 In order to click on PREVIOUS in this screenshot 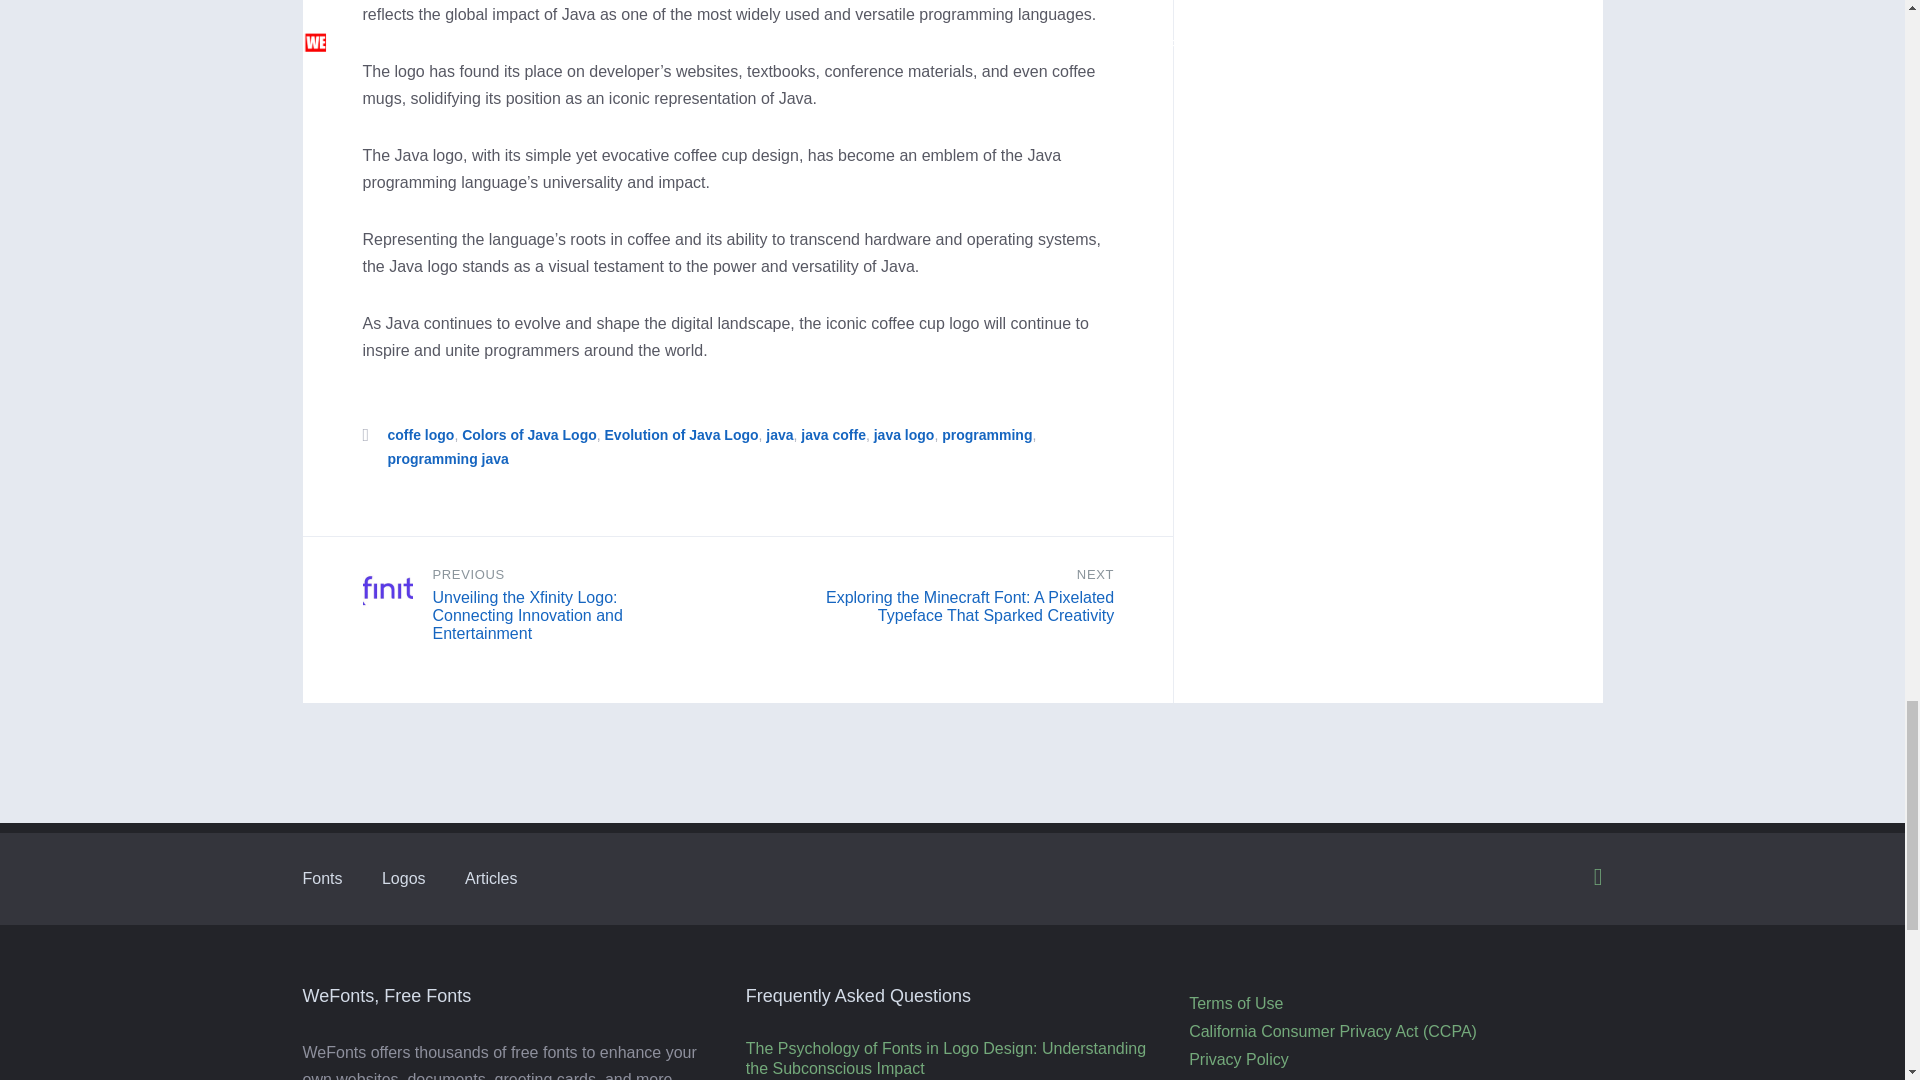, I will do `click(468, 574)`.